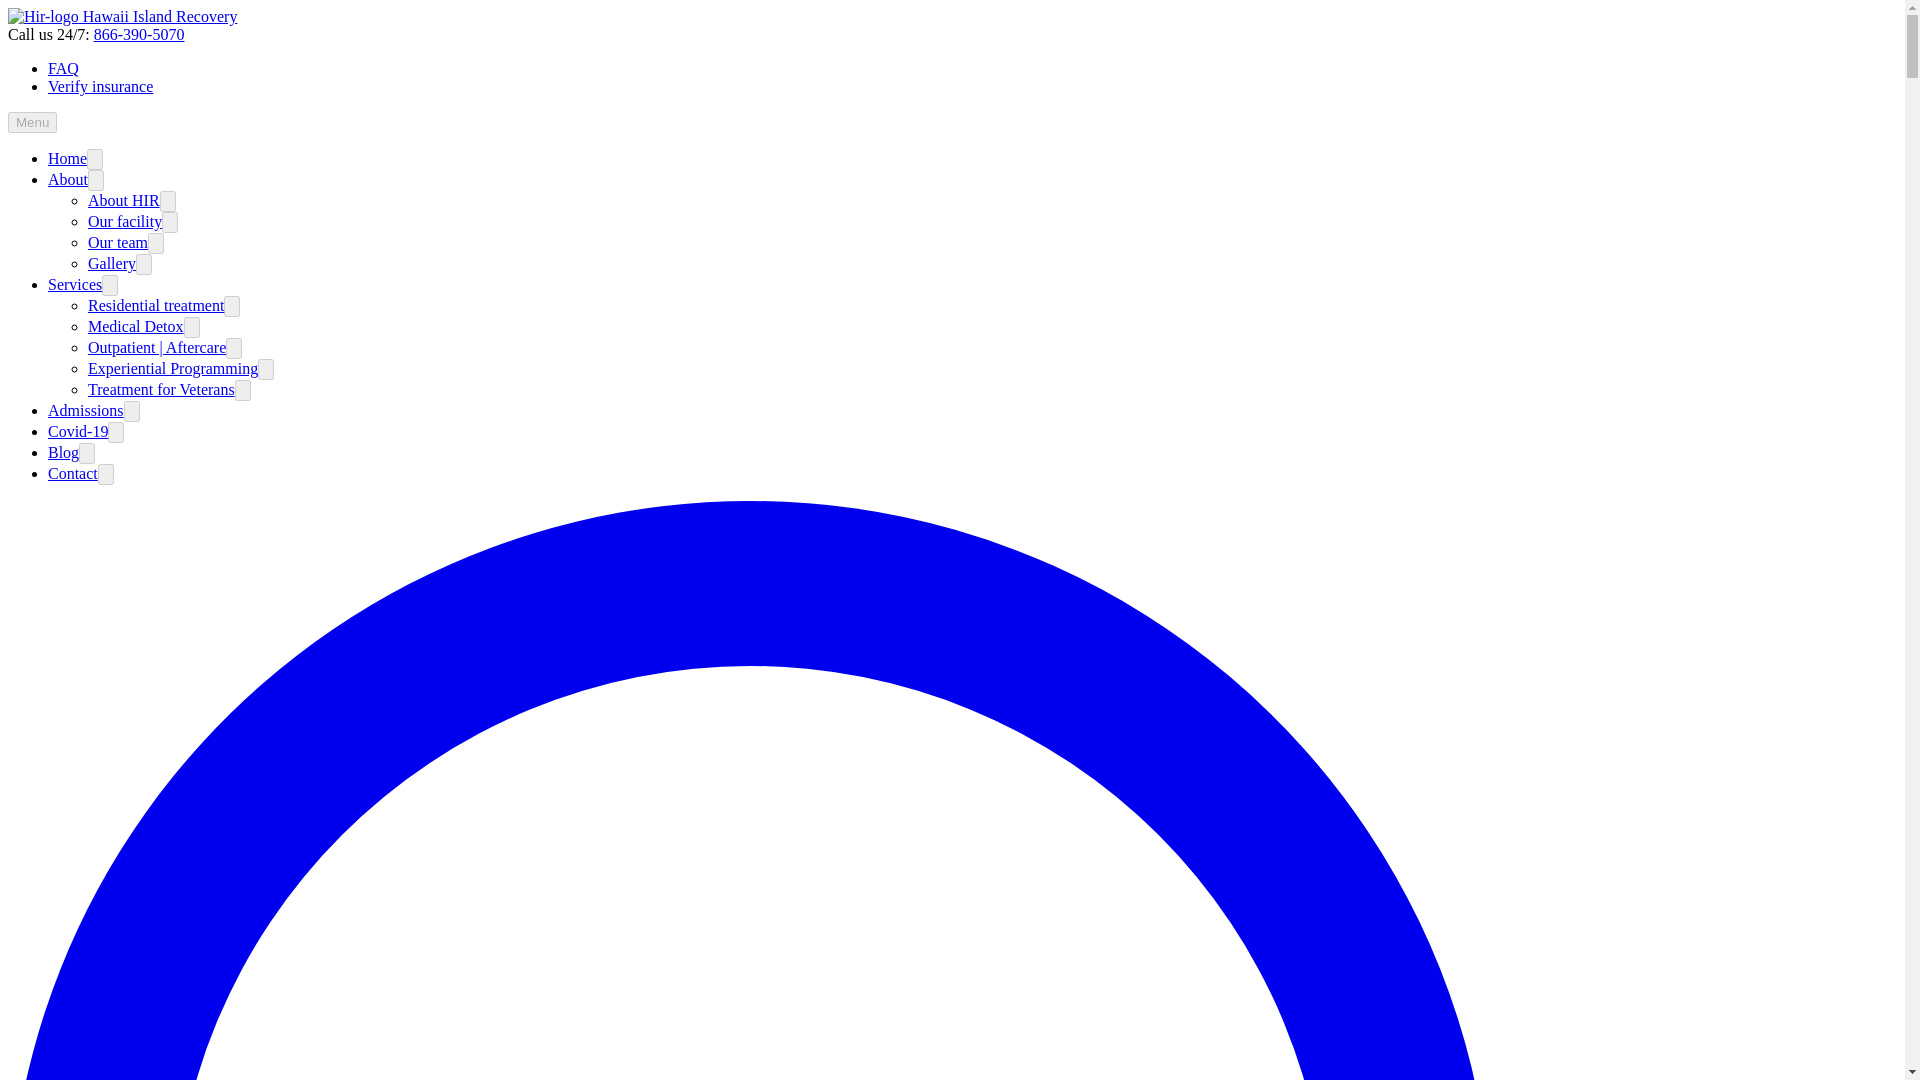  Describe the element at coordinates (112, 263) in the screenshot. I see `Gallery` at that location.